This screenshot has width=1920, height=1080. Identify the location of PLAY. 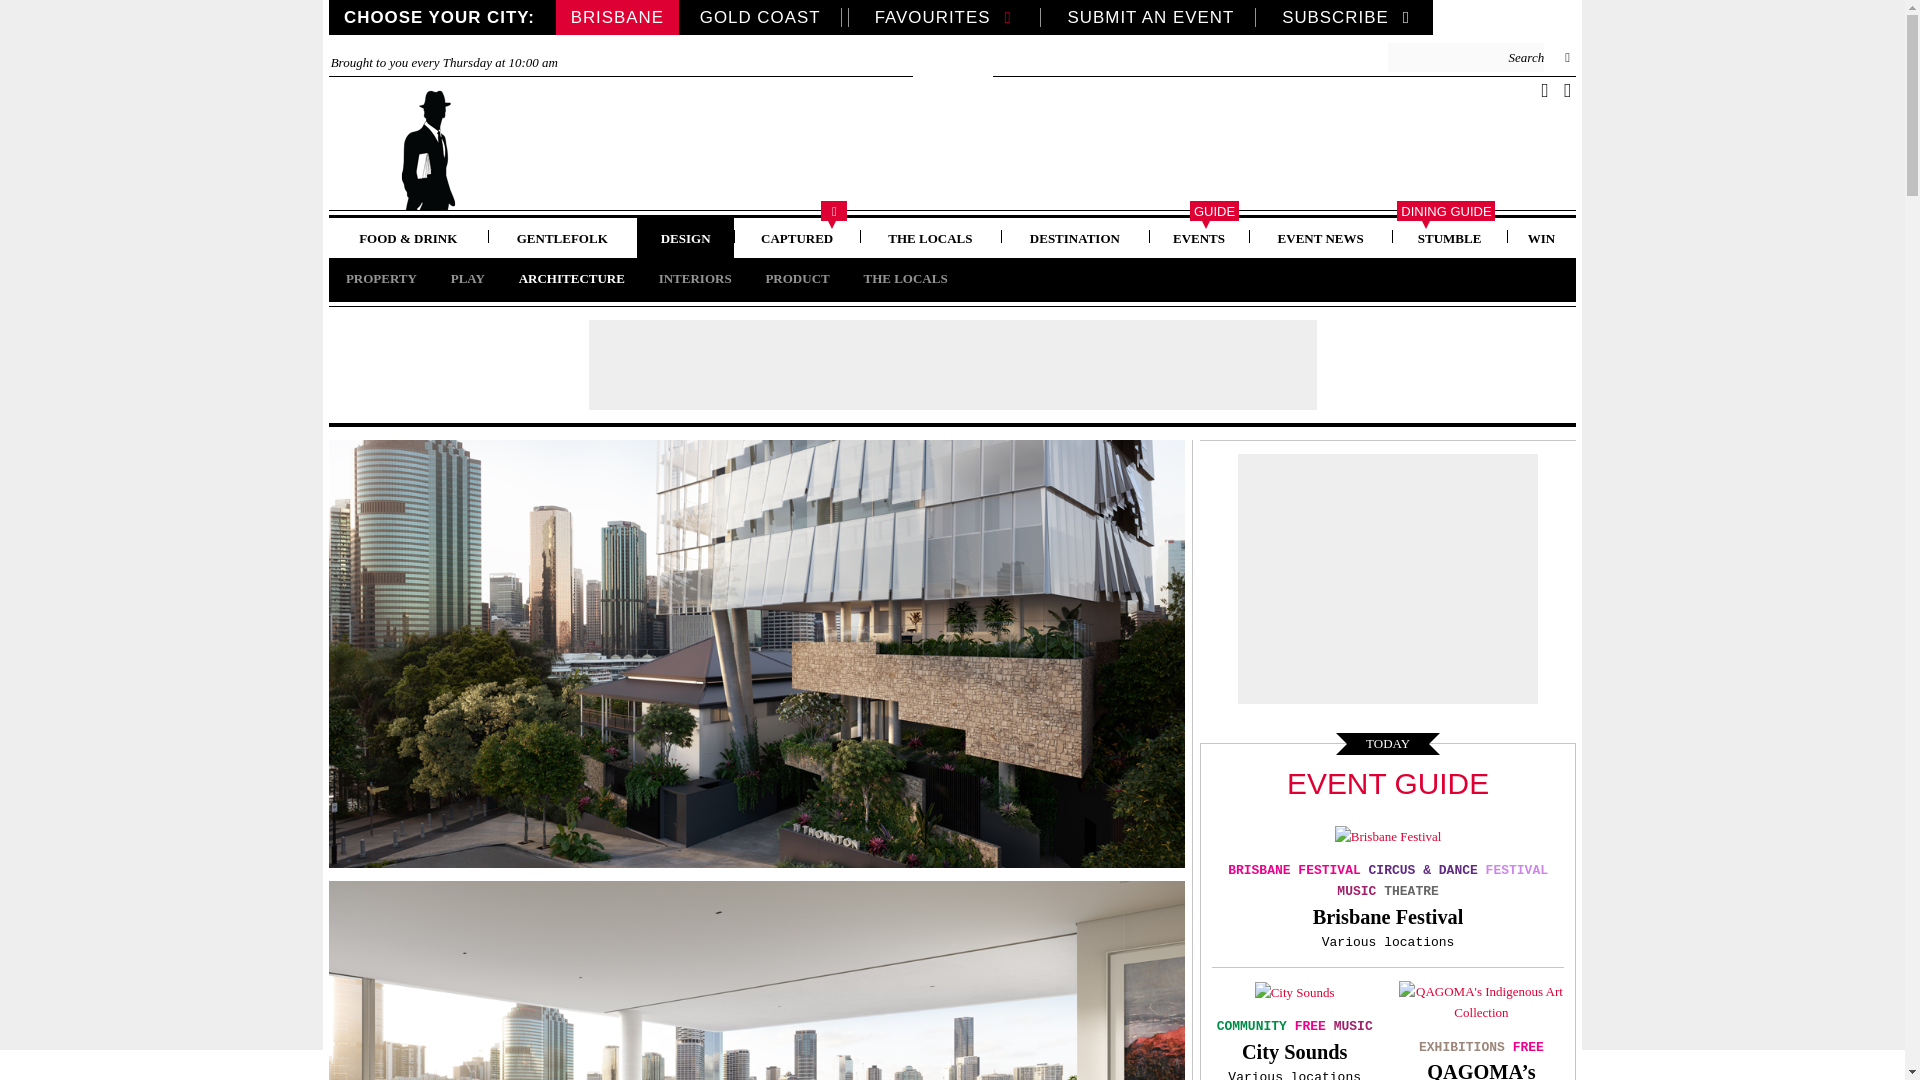
(467, 278).